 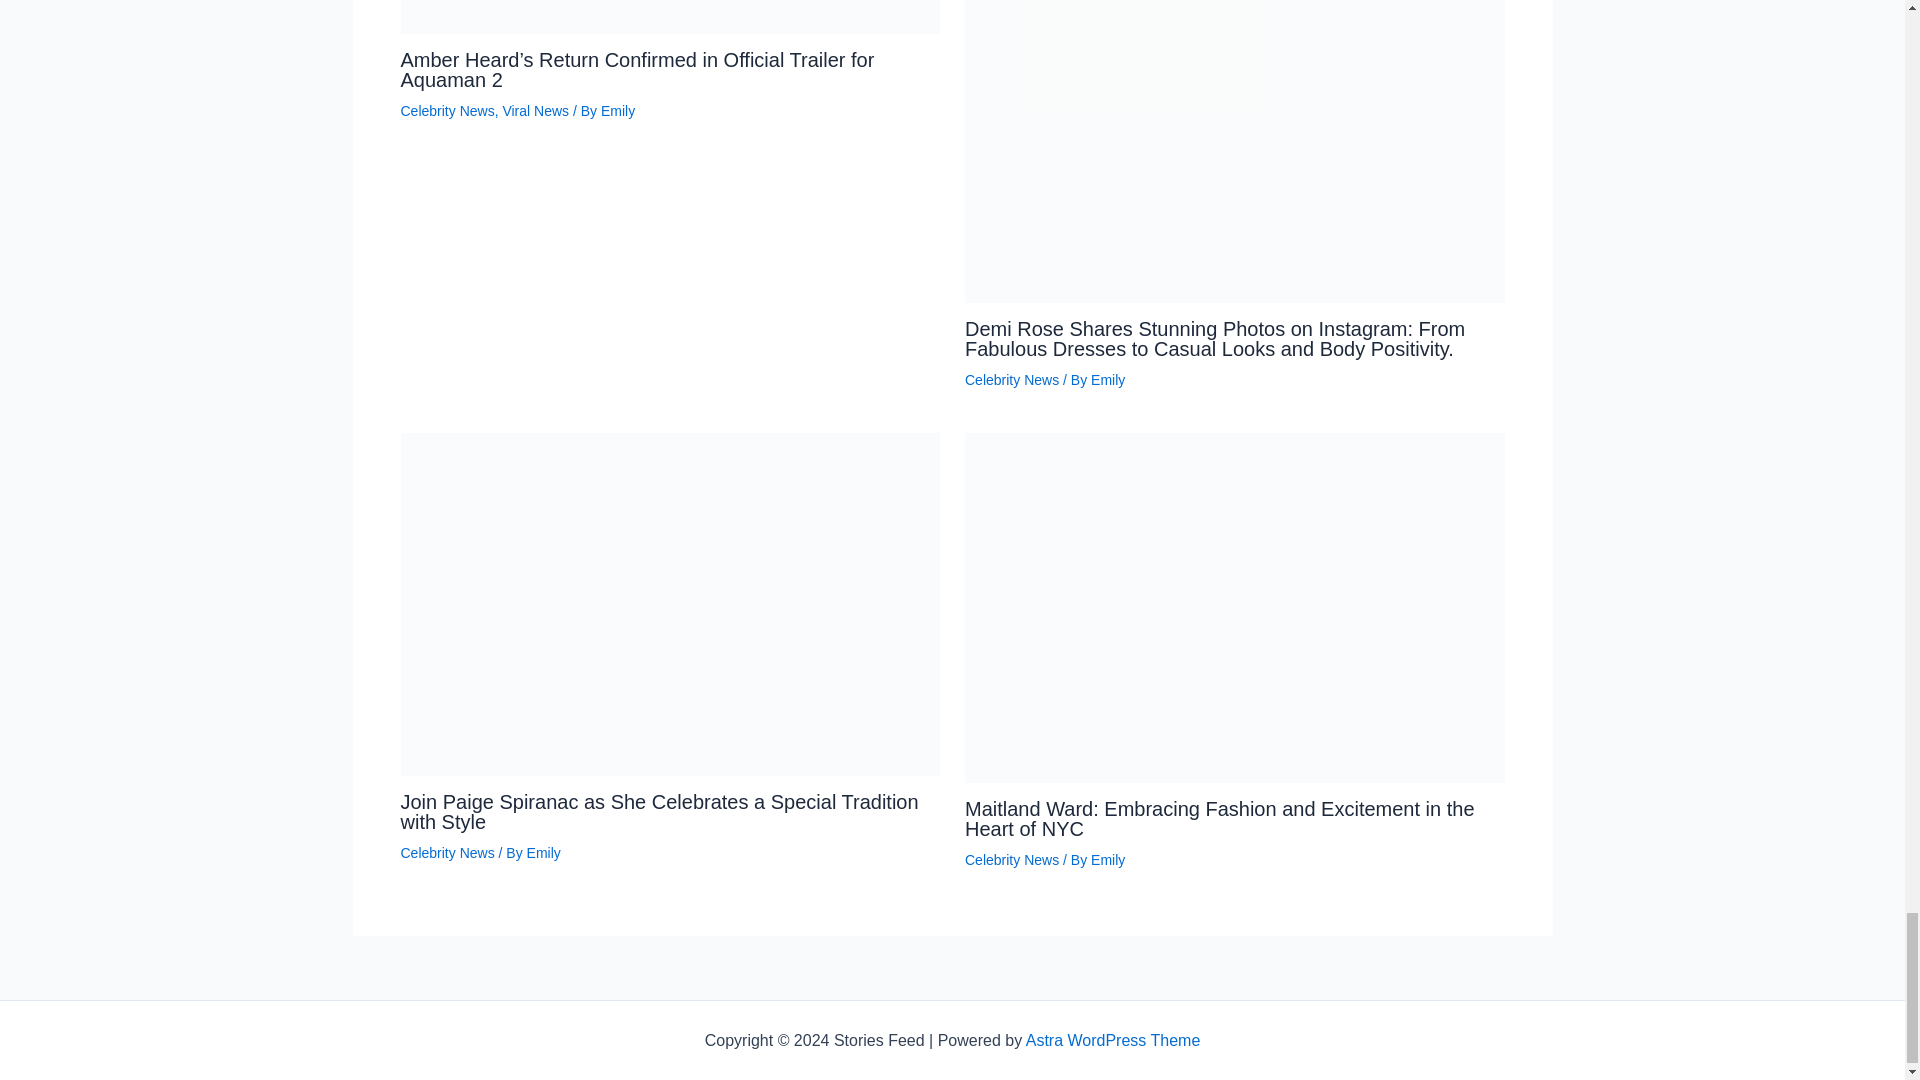 I want to click on Emily, so click(x=1108, y=379).